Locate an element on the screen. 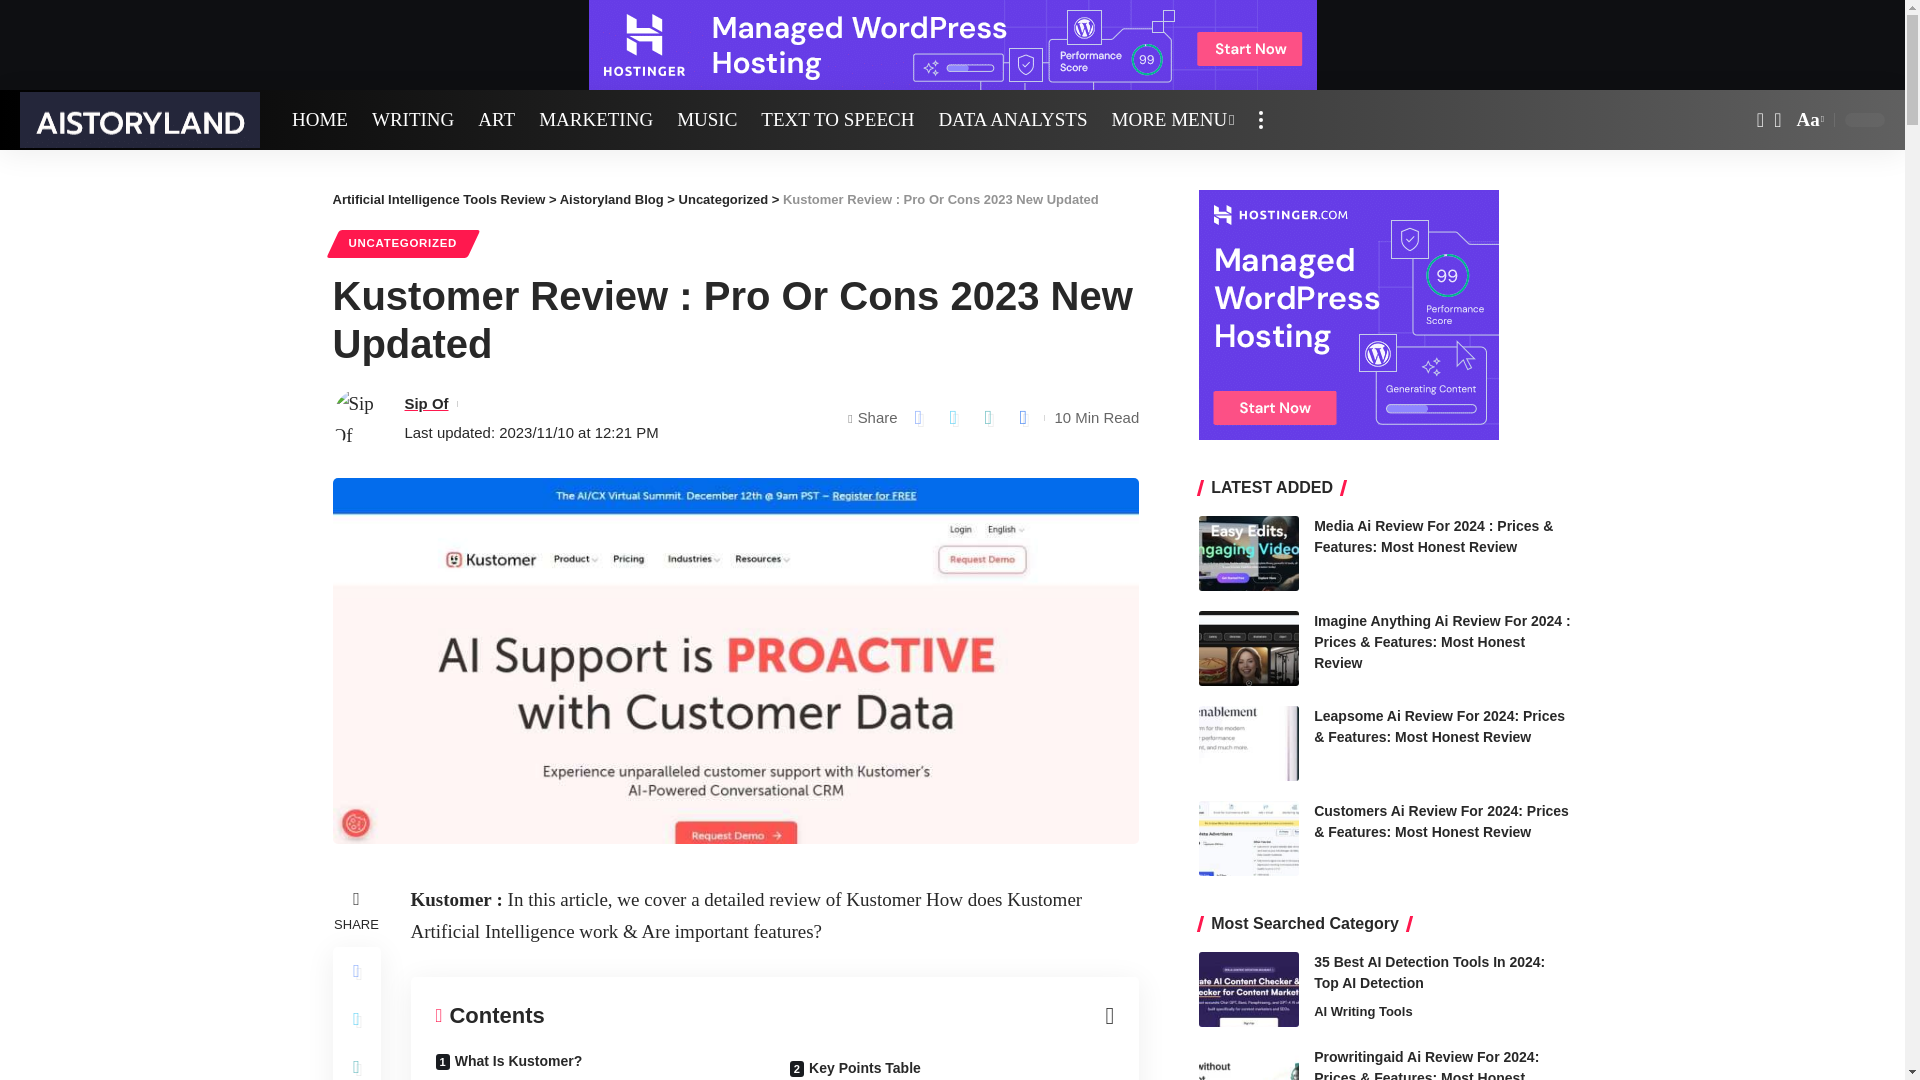 Image resolution: width=1920 pixels, height=1080 pixels. Artificial Intelligence Tools Review is located at coordinates (139, 119).